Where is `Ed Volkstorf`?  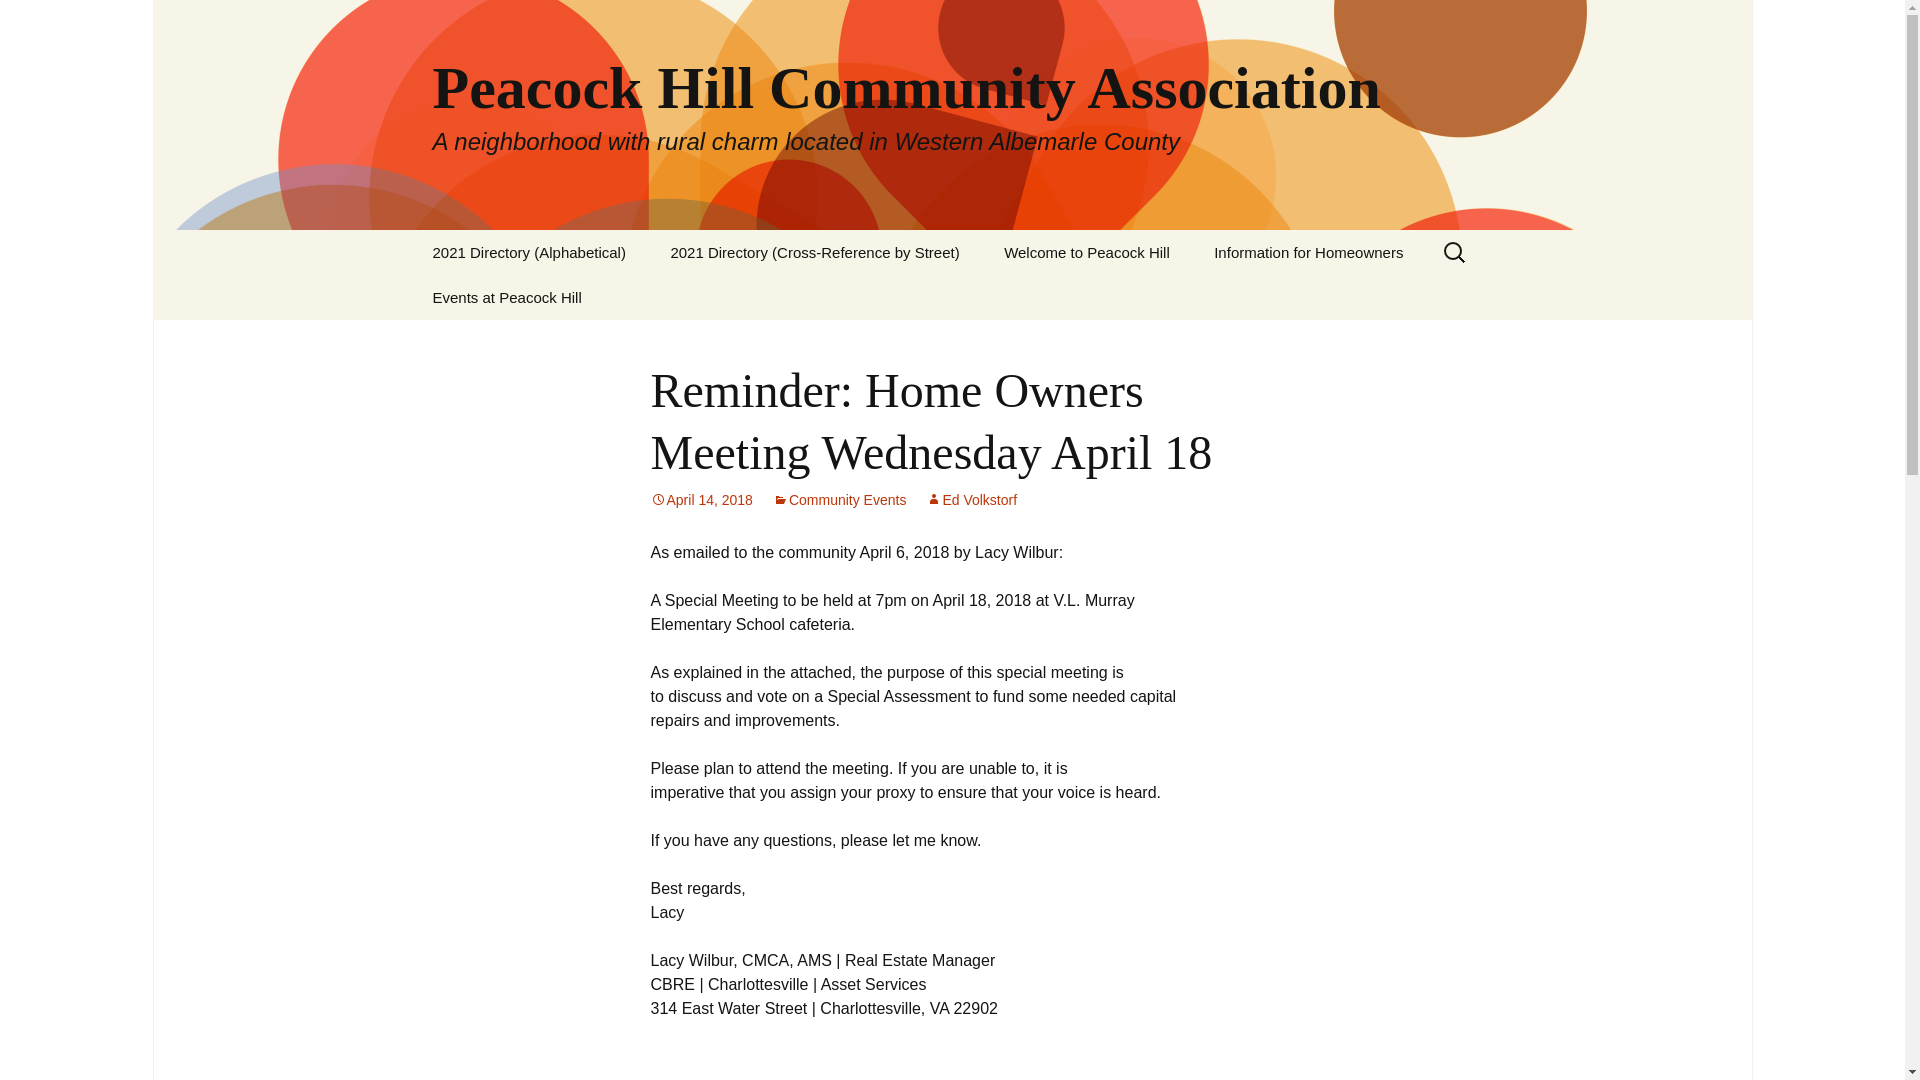
Ed Volkstorf is located at coordinates (971, 500).